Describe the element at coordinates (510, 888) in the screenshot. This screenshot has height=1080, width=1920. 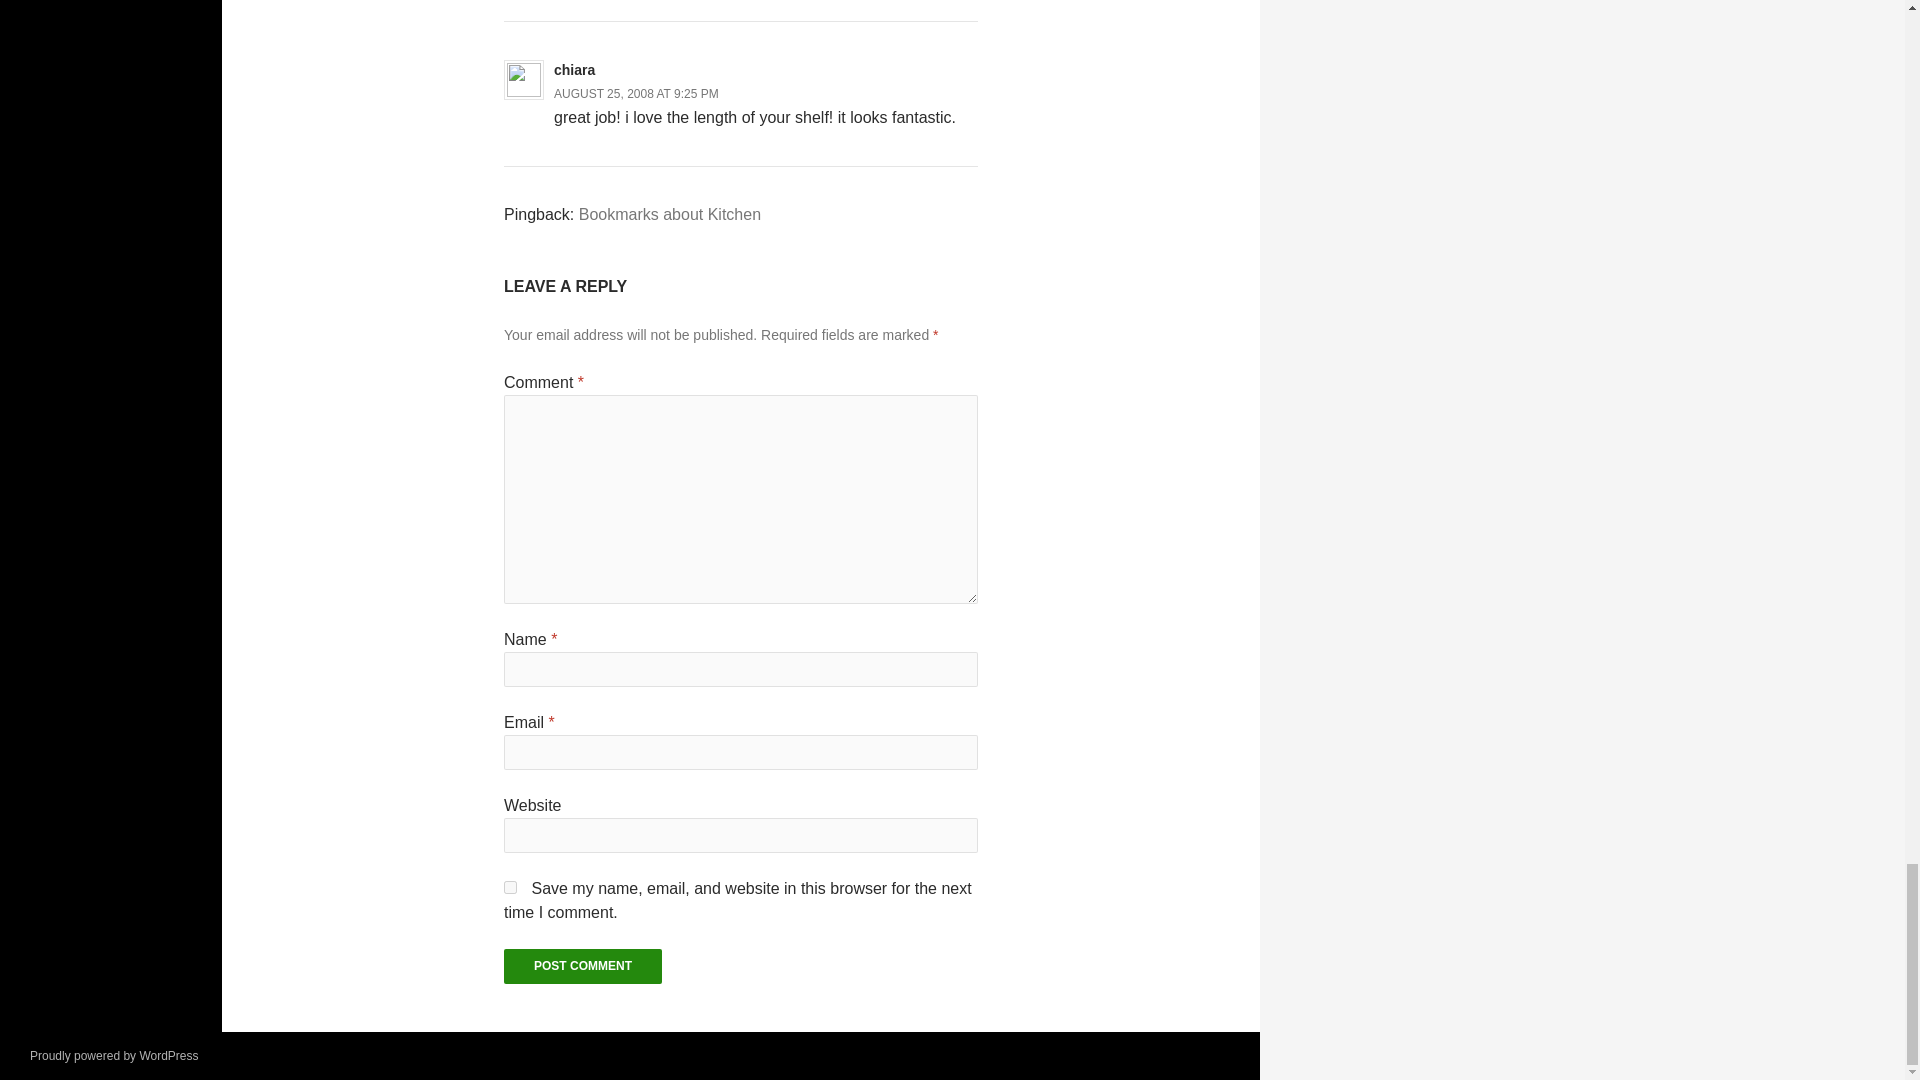
I see `yes` at that location.